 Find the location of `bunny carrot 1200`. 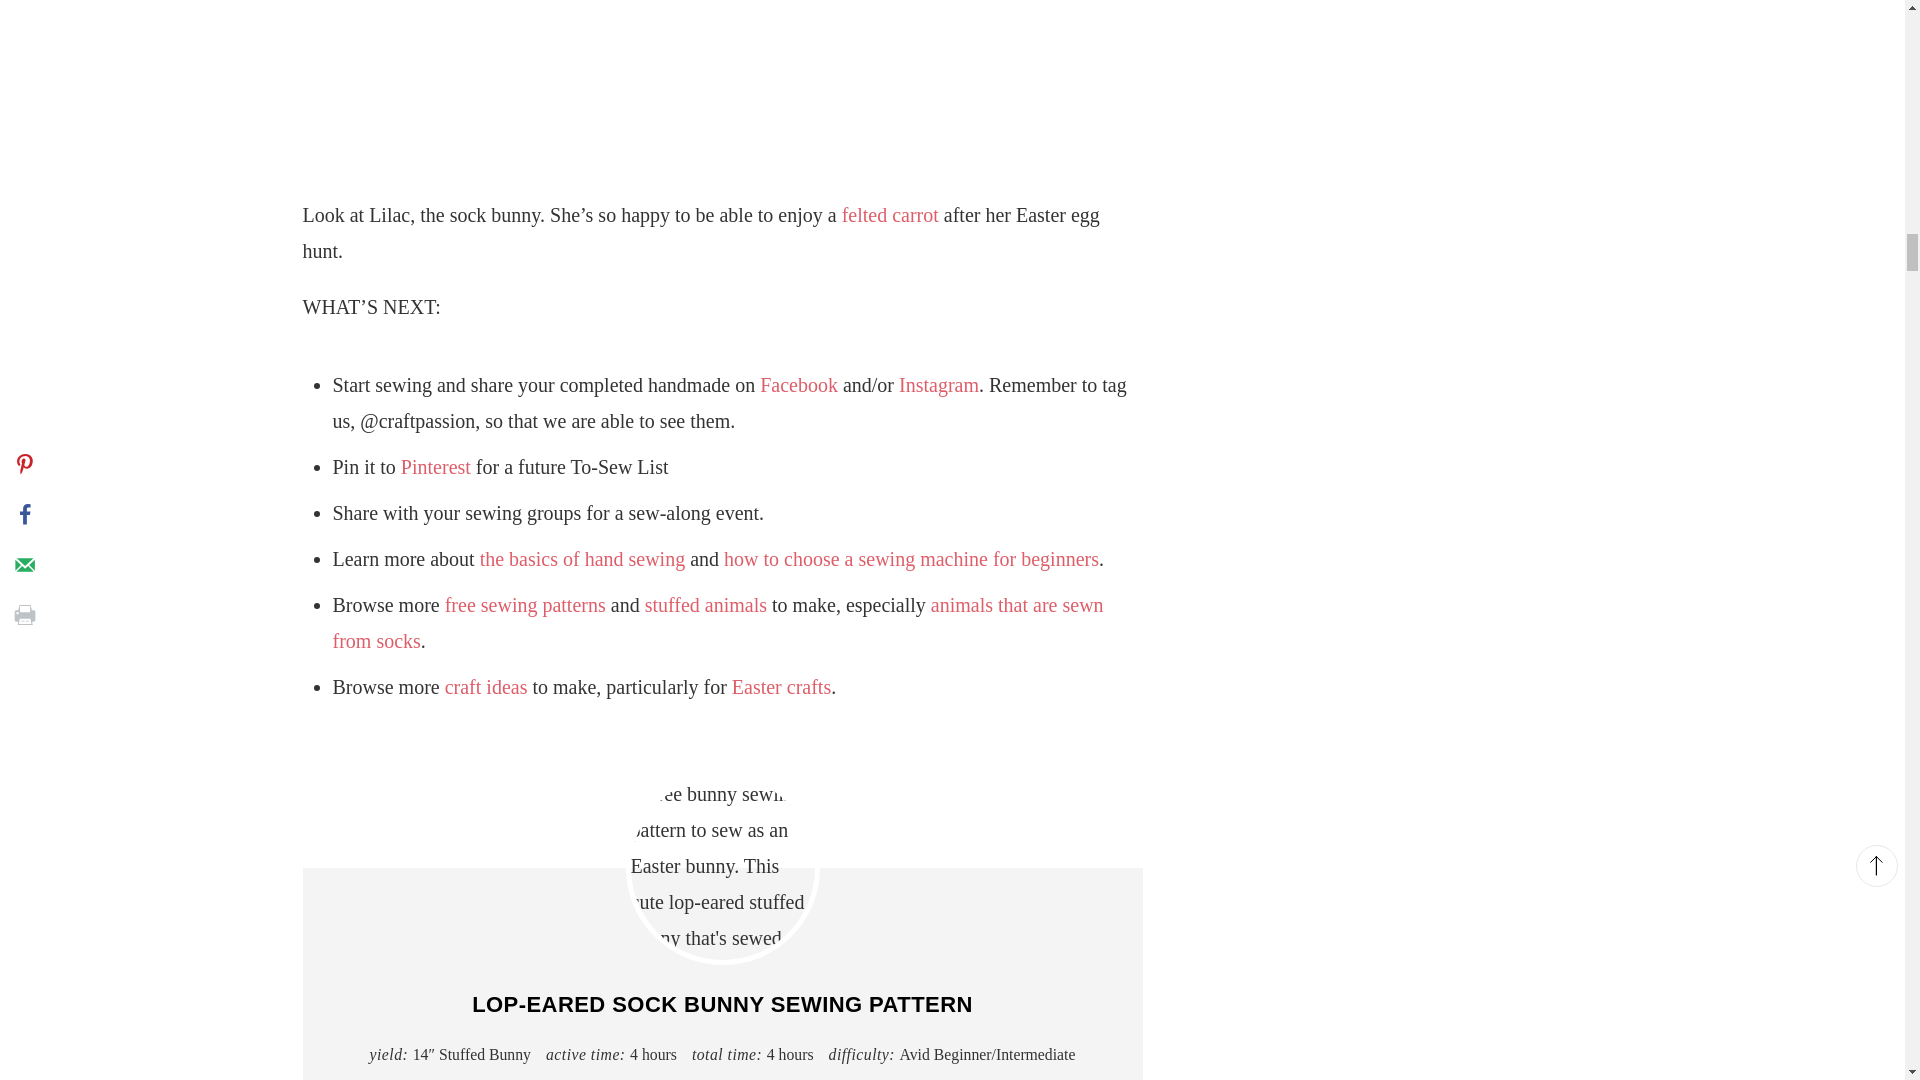

bunny carrot 1200 is located at coordinates (722, 78).